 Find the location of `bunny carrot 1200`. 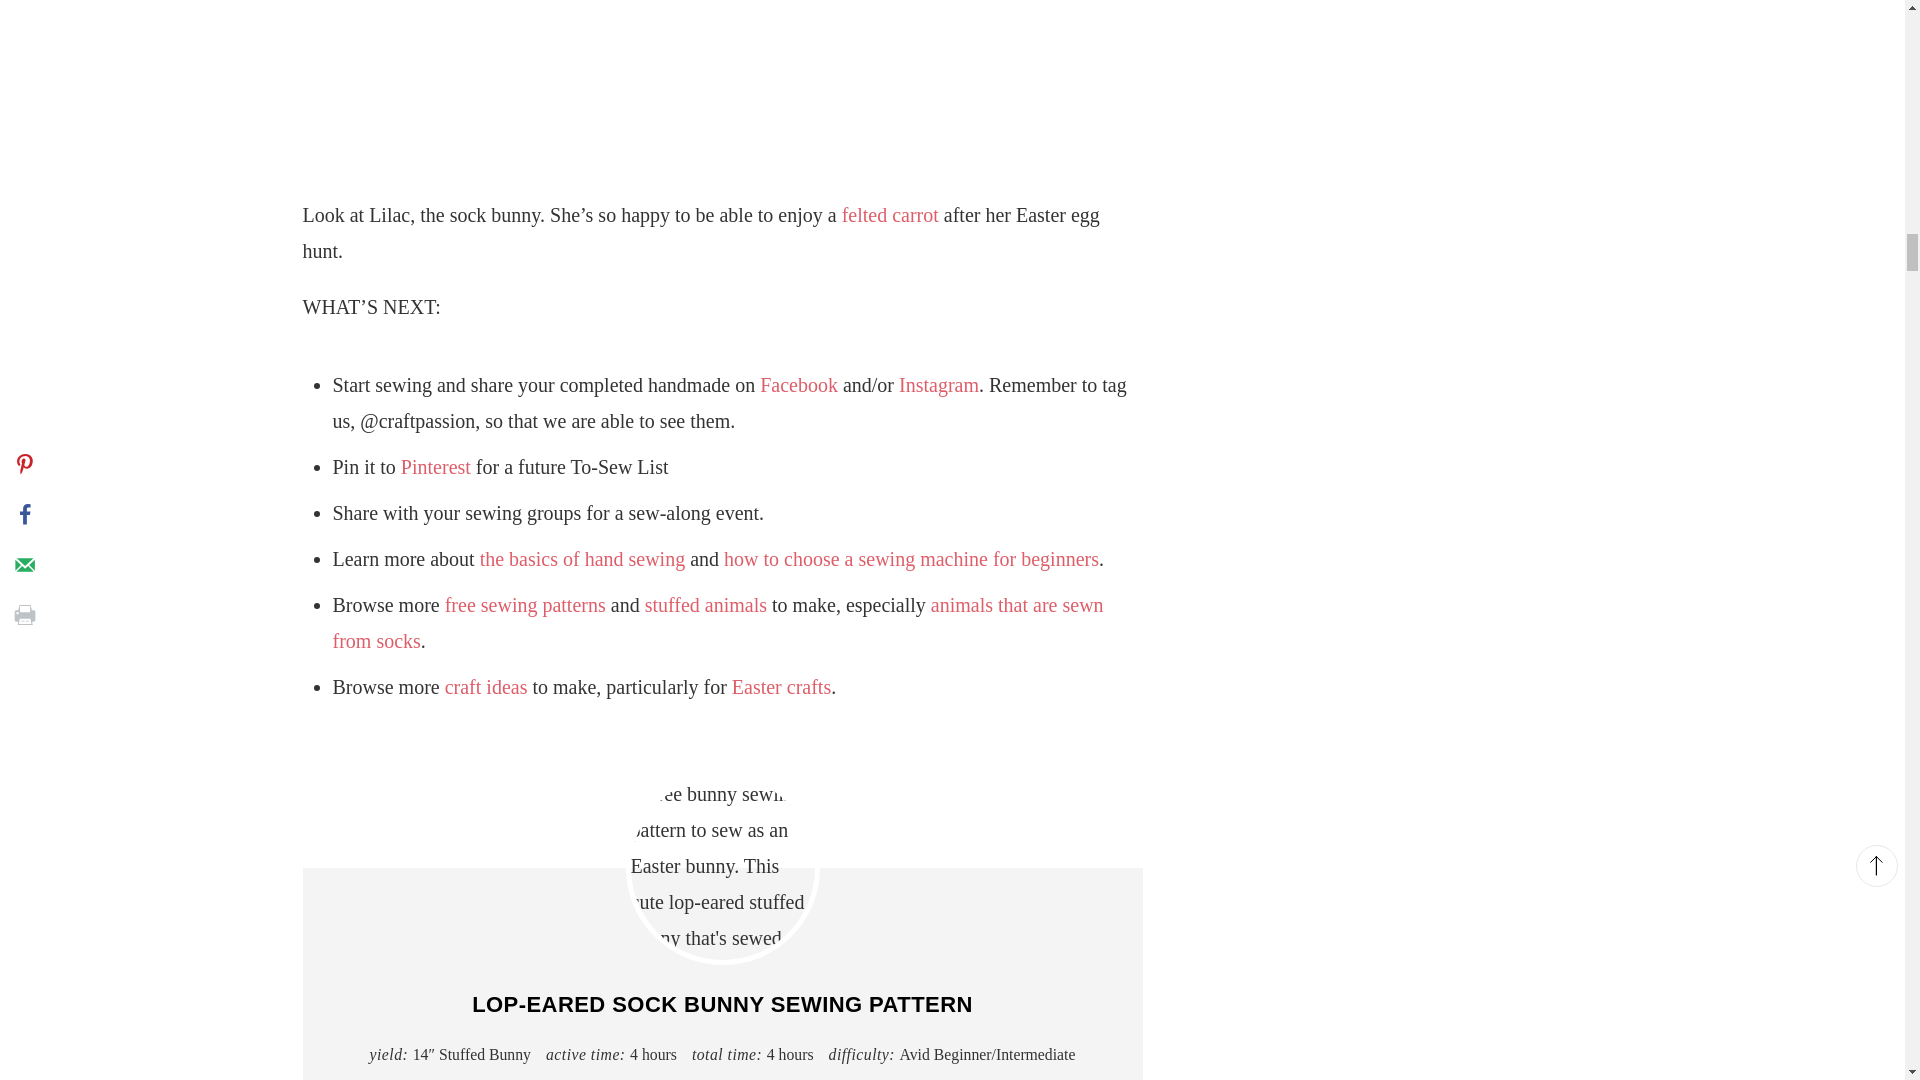

bunny carrot 1200 is located at coordinates (722, 78).